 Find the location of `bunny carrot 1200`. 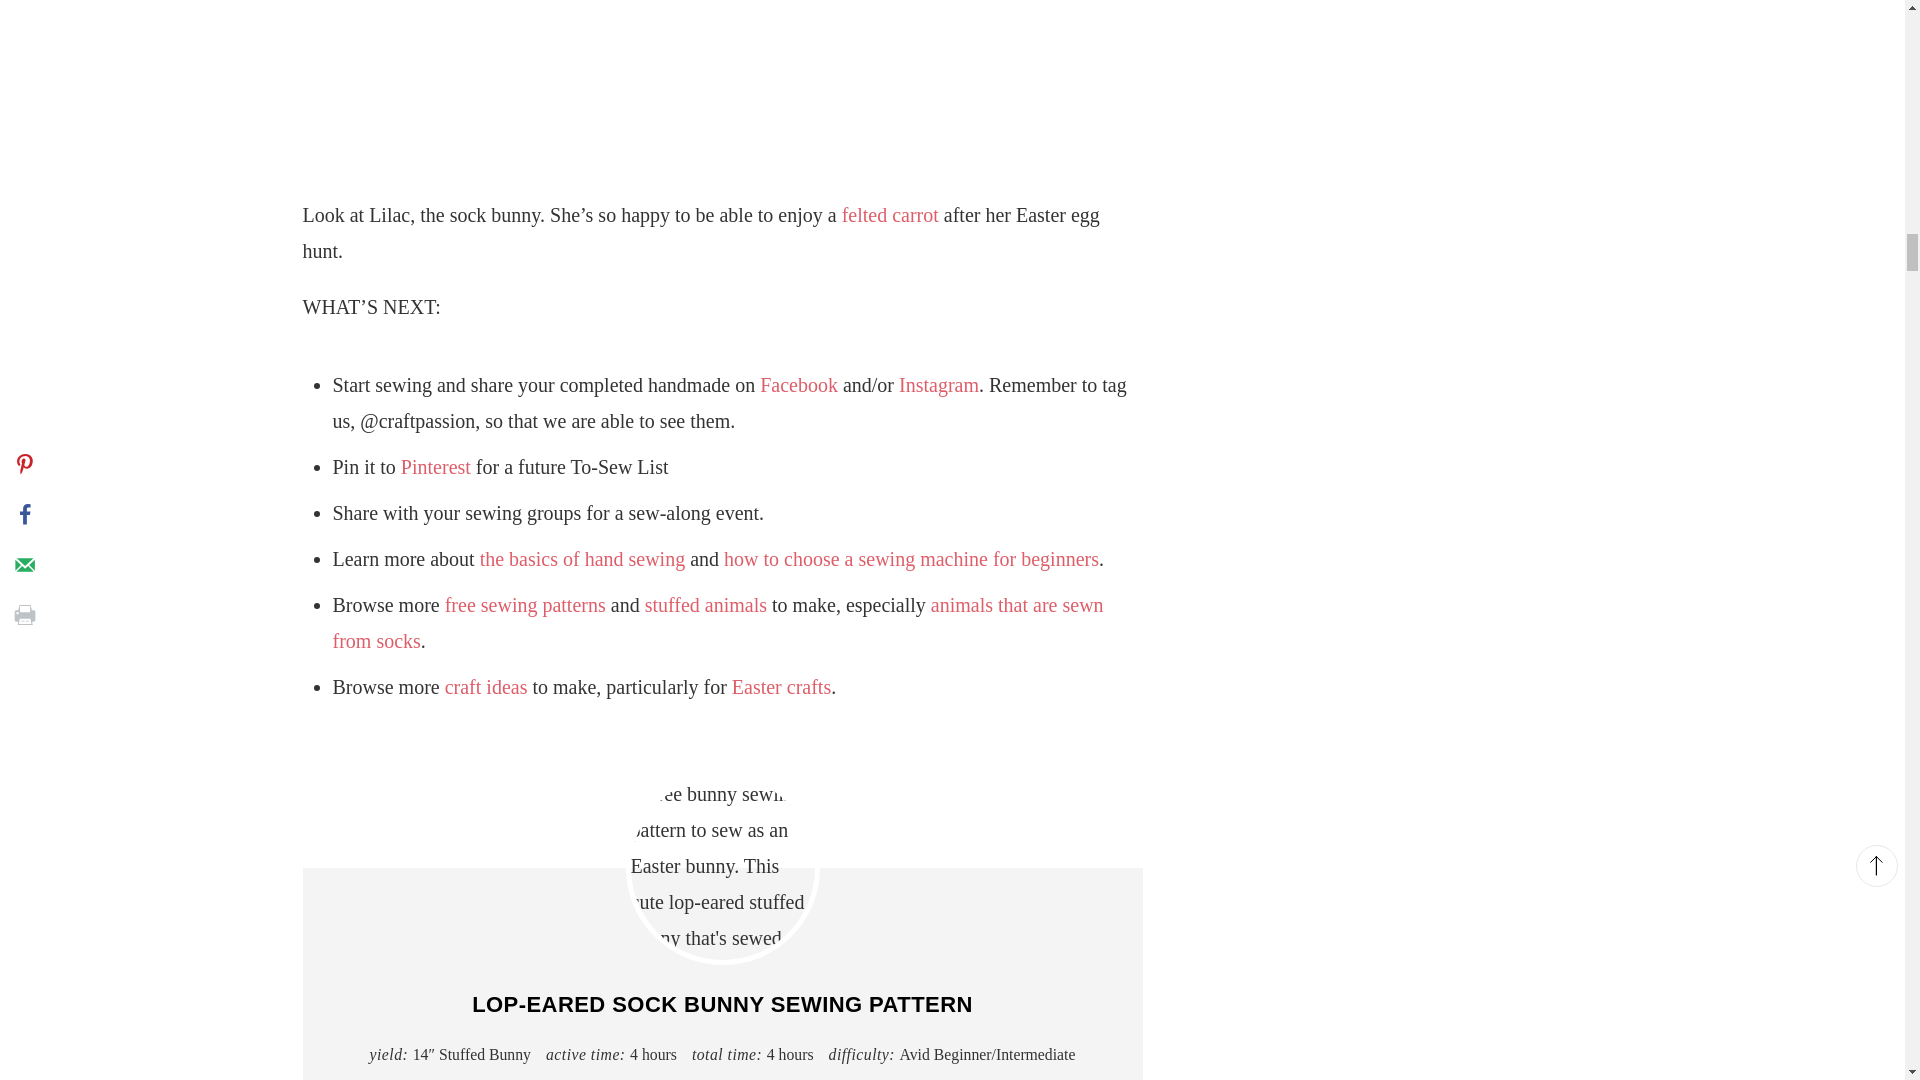

bunny carrot 1200 is located at coordinates (722, 78).